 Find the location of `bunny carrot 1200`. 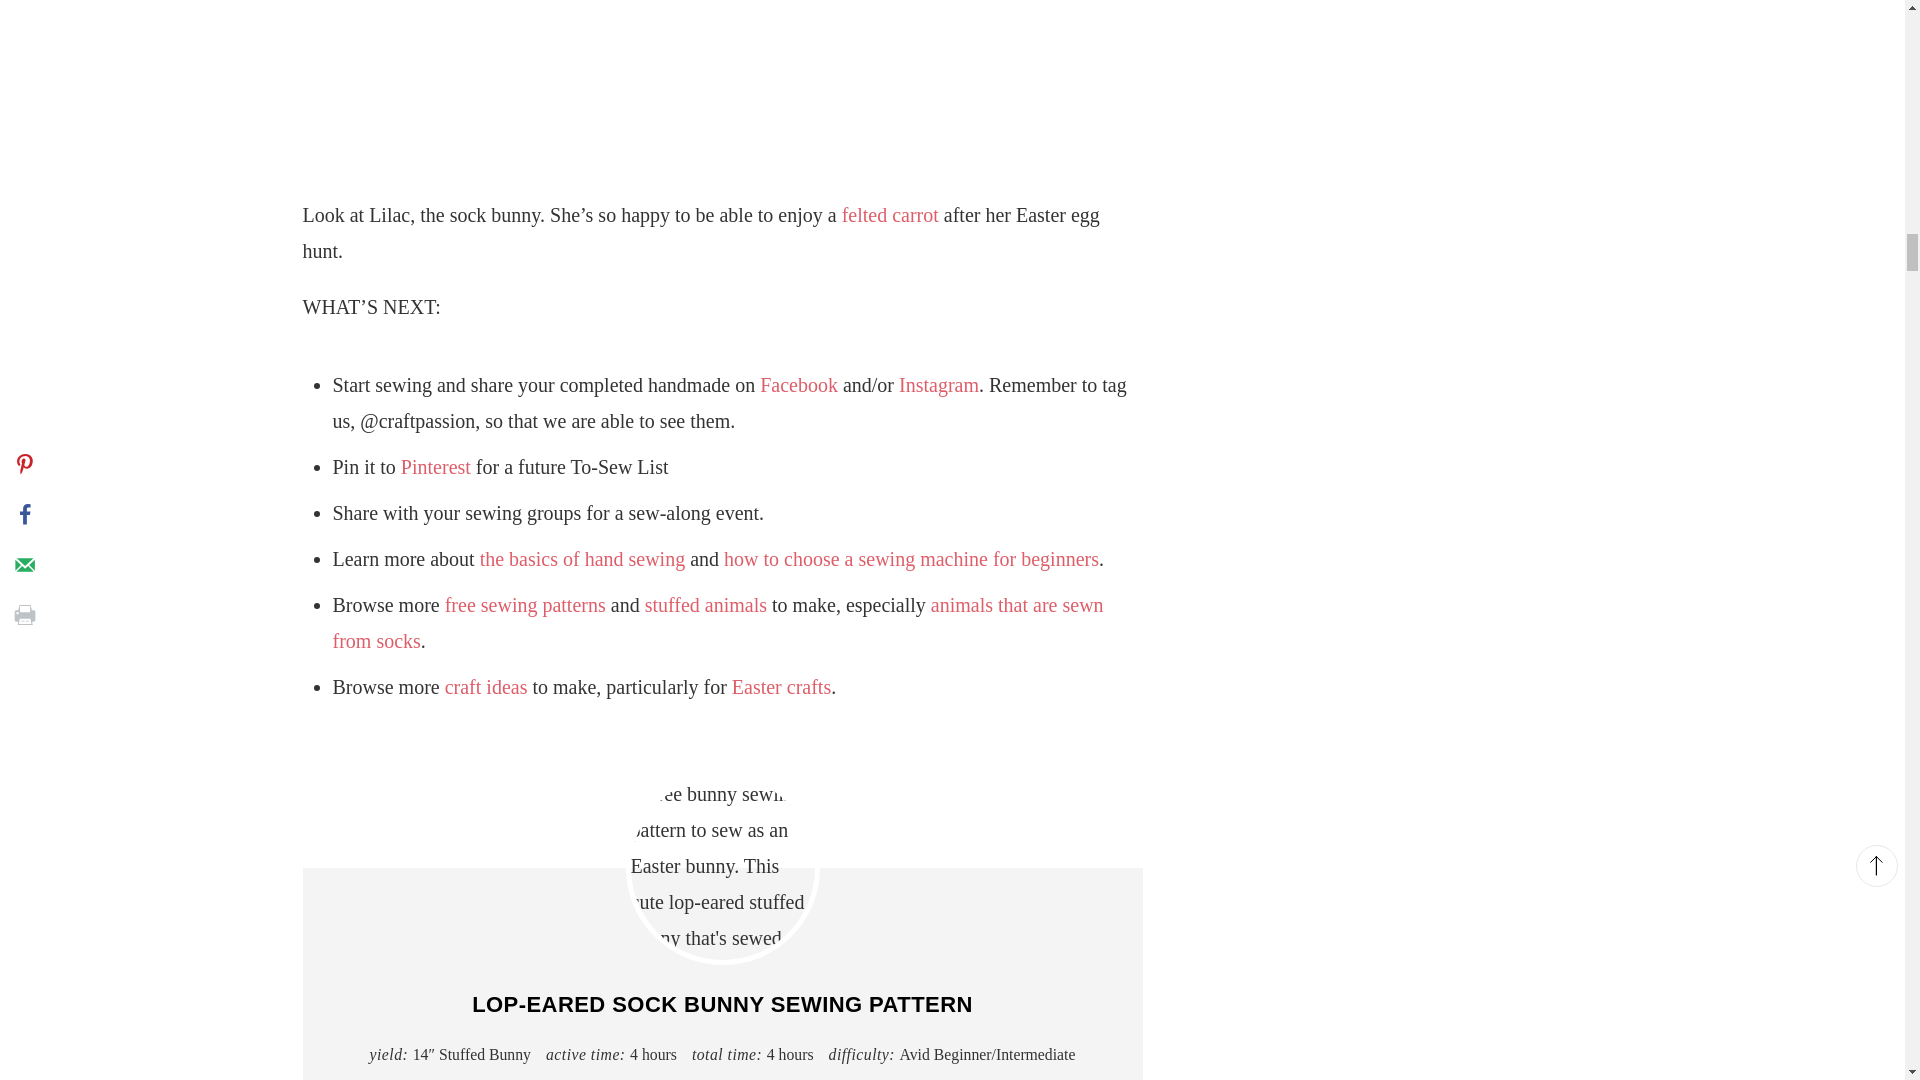

bunny carrot 1200 is located at coordinates (722, 78).